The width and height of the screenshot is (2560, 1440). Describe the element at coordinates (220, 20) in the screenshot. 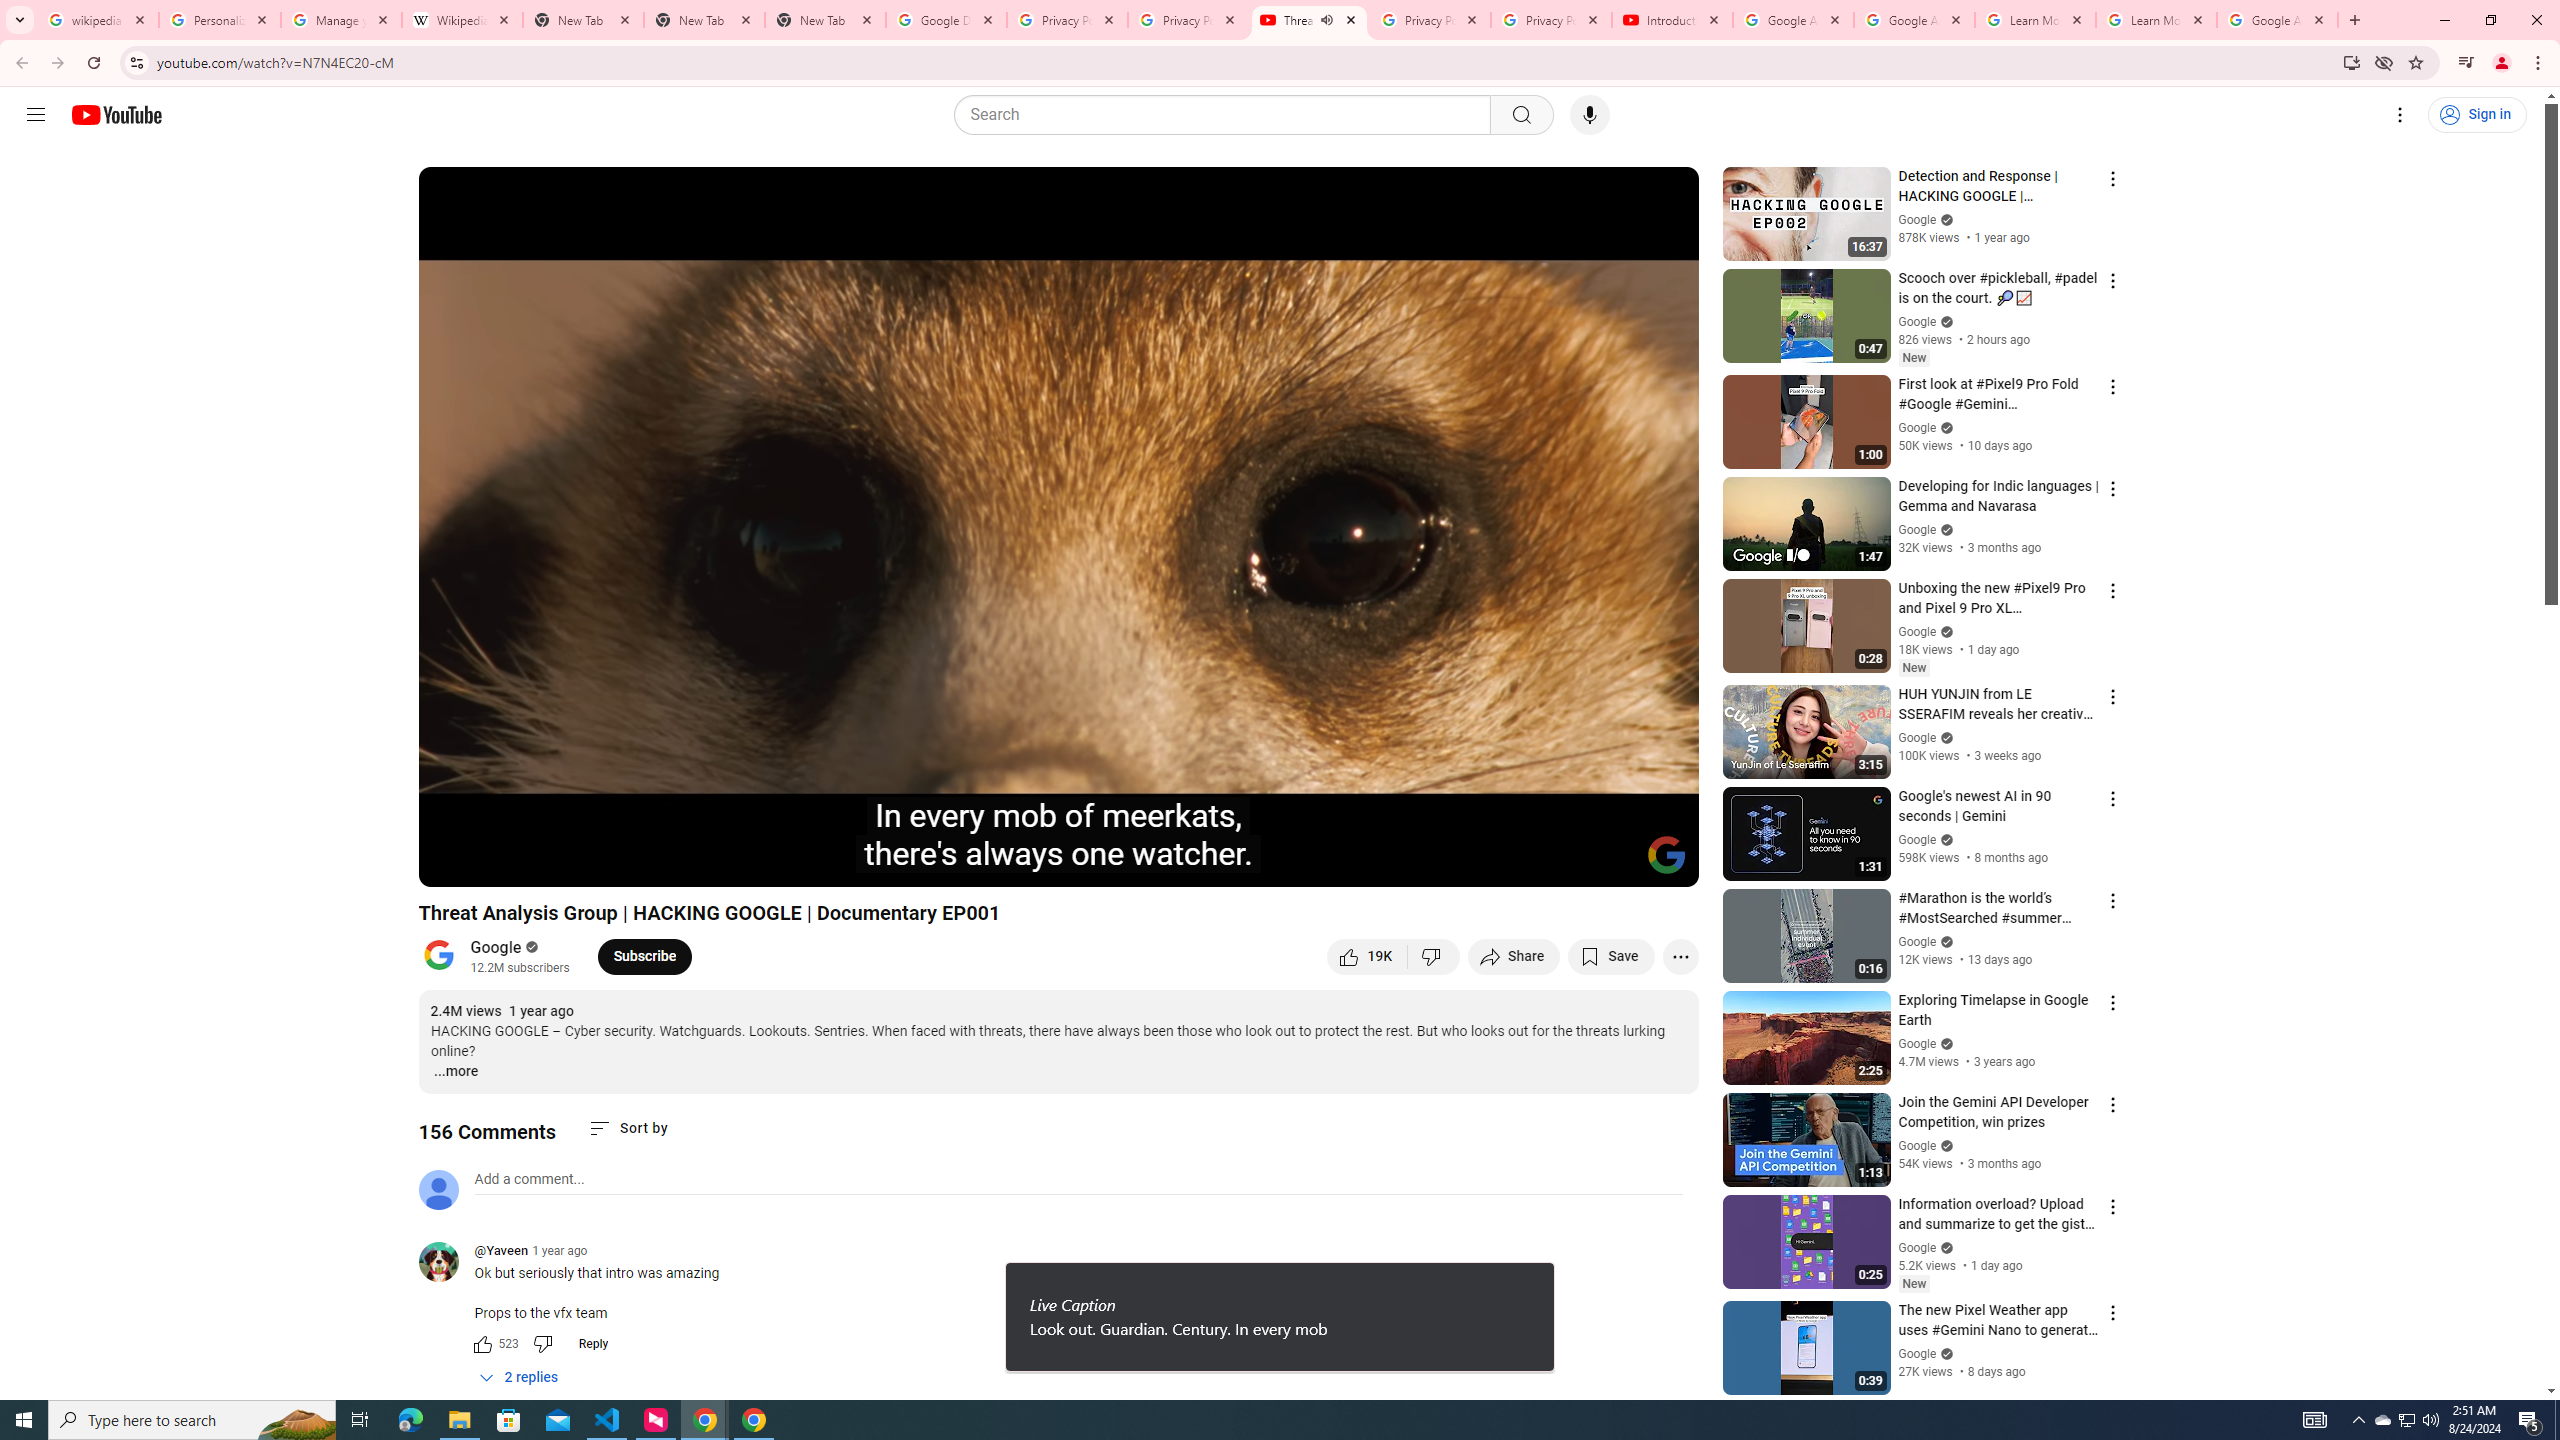

I see `Personalization & Google Search results - Google Search Help` at that location.